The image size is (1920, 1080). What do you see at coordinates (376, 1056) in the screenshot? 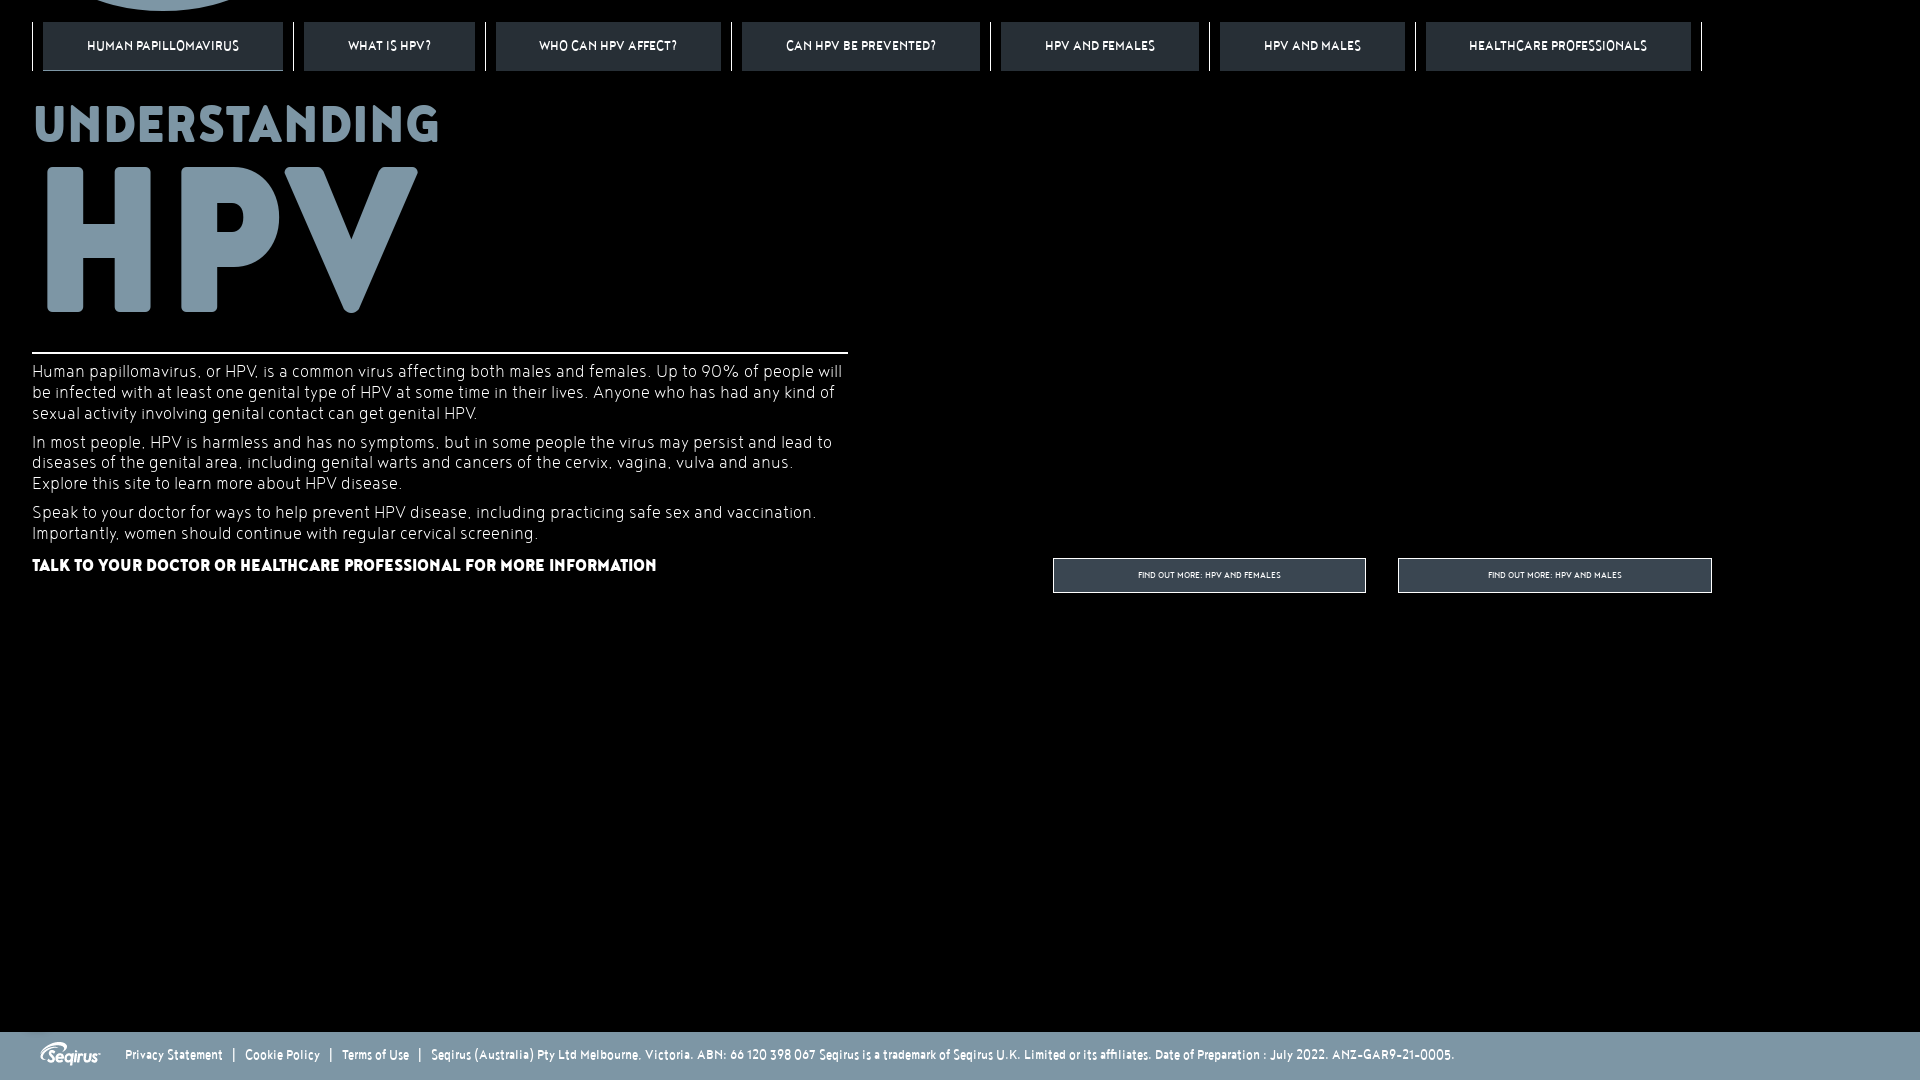
I see `Terms of Use` at bounding box center [376, 1056].